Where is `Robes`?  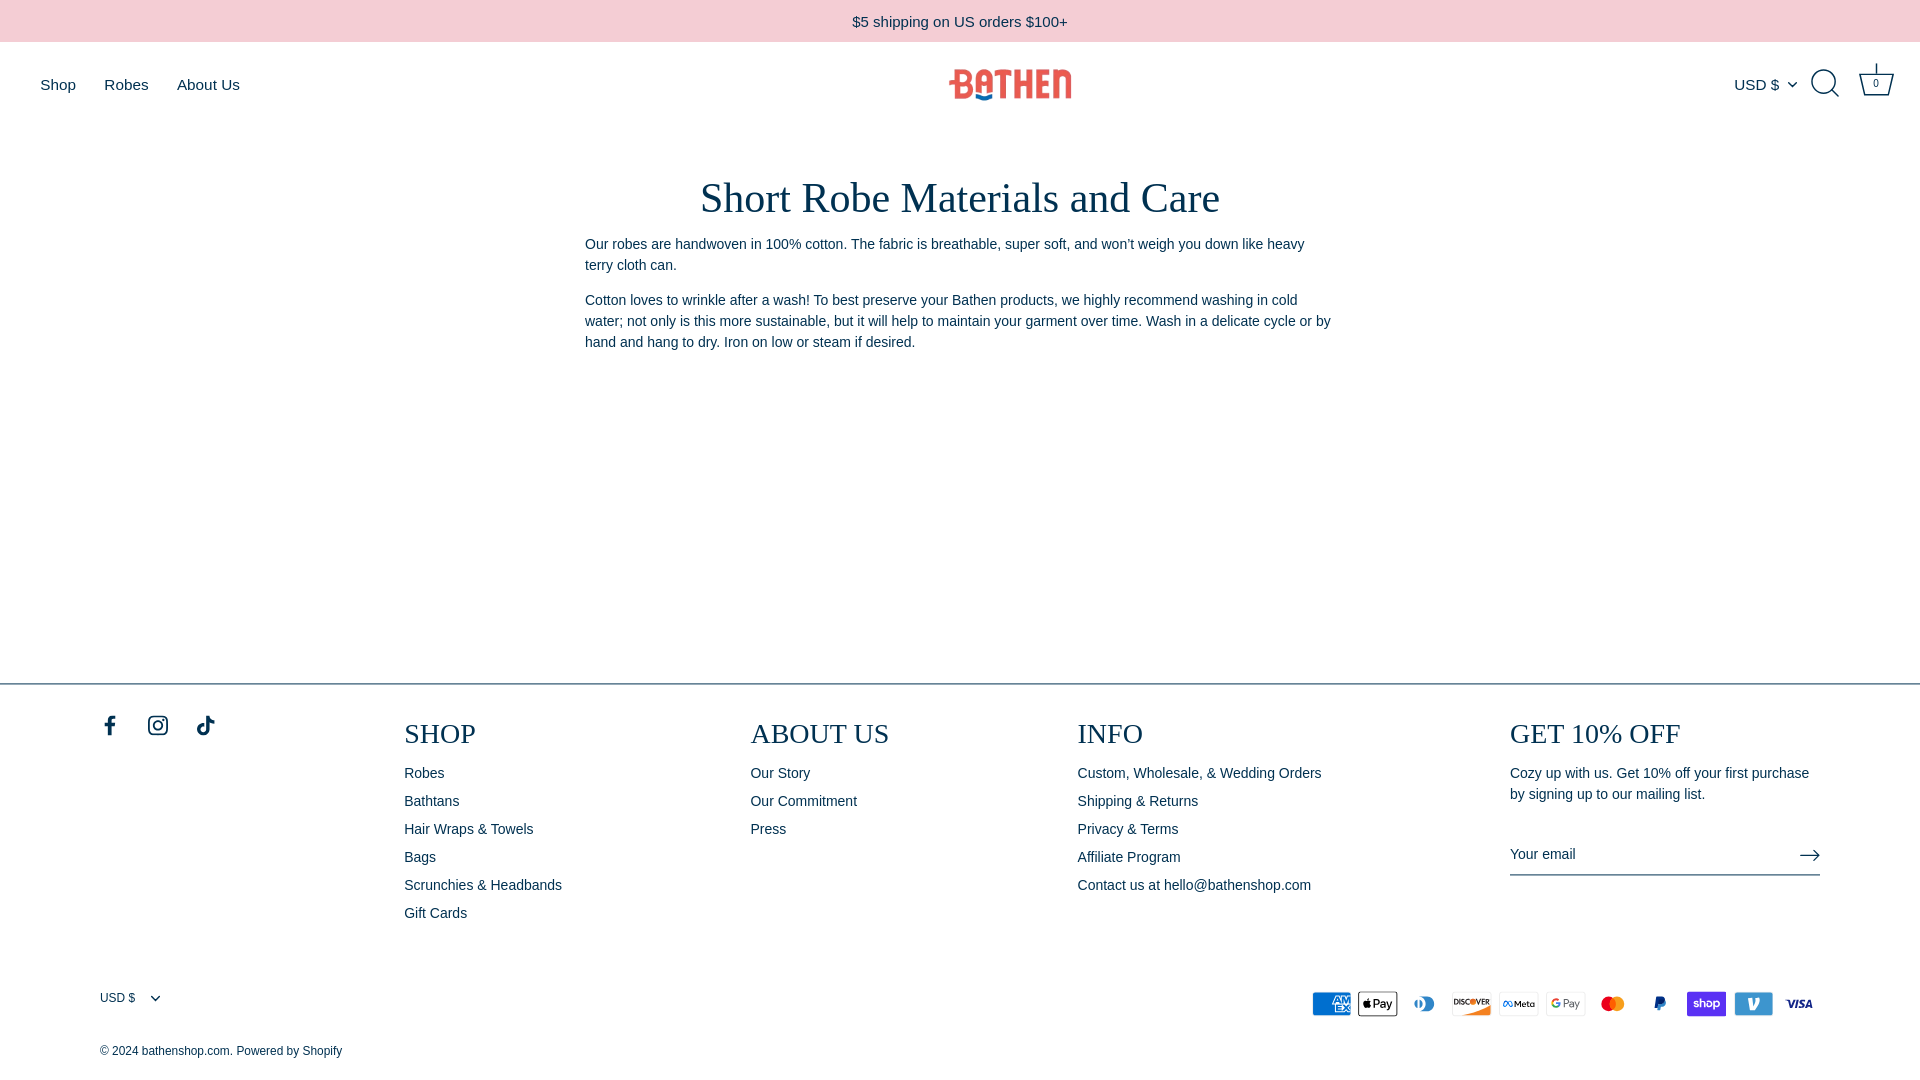 Robes is located at coordinates (126, 83).